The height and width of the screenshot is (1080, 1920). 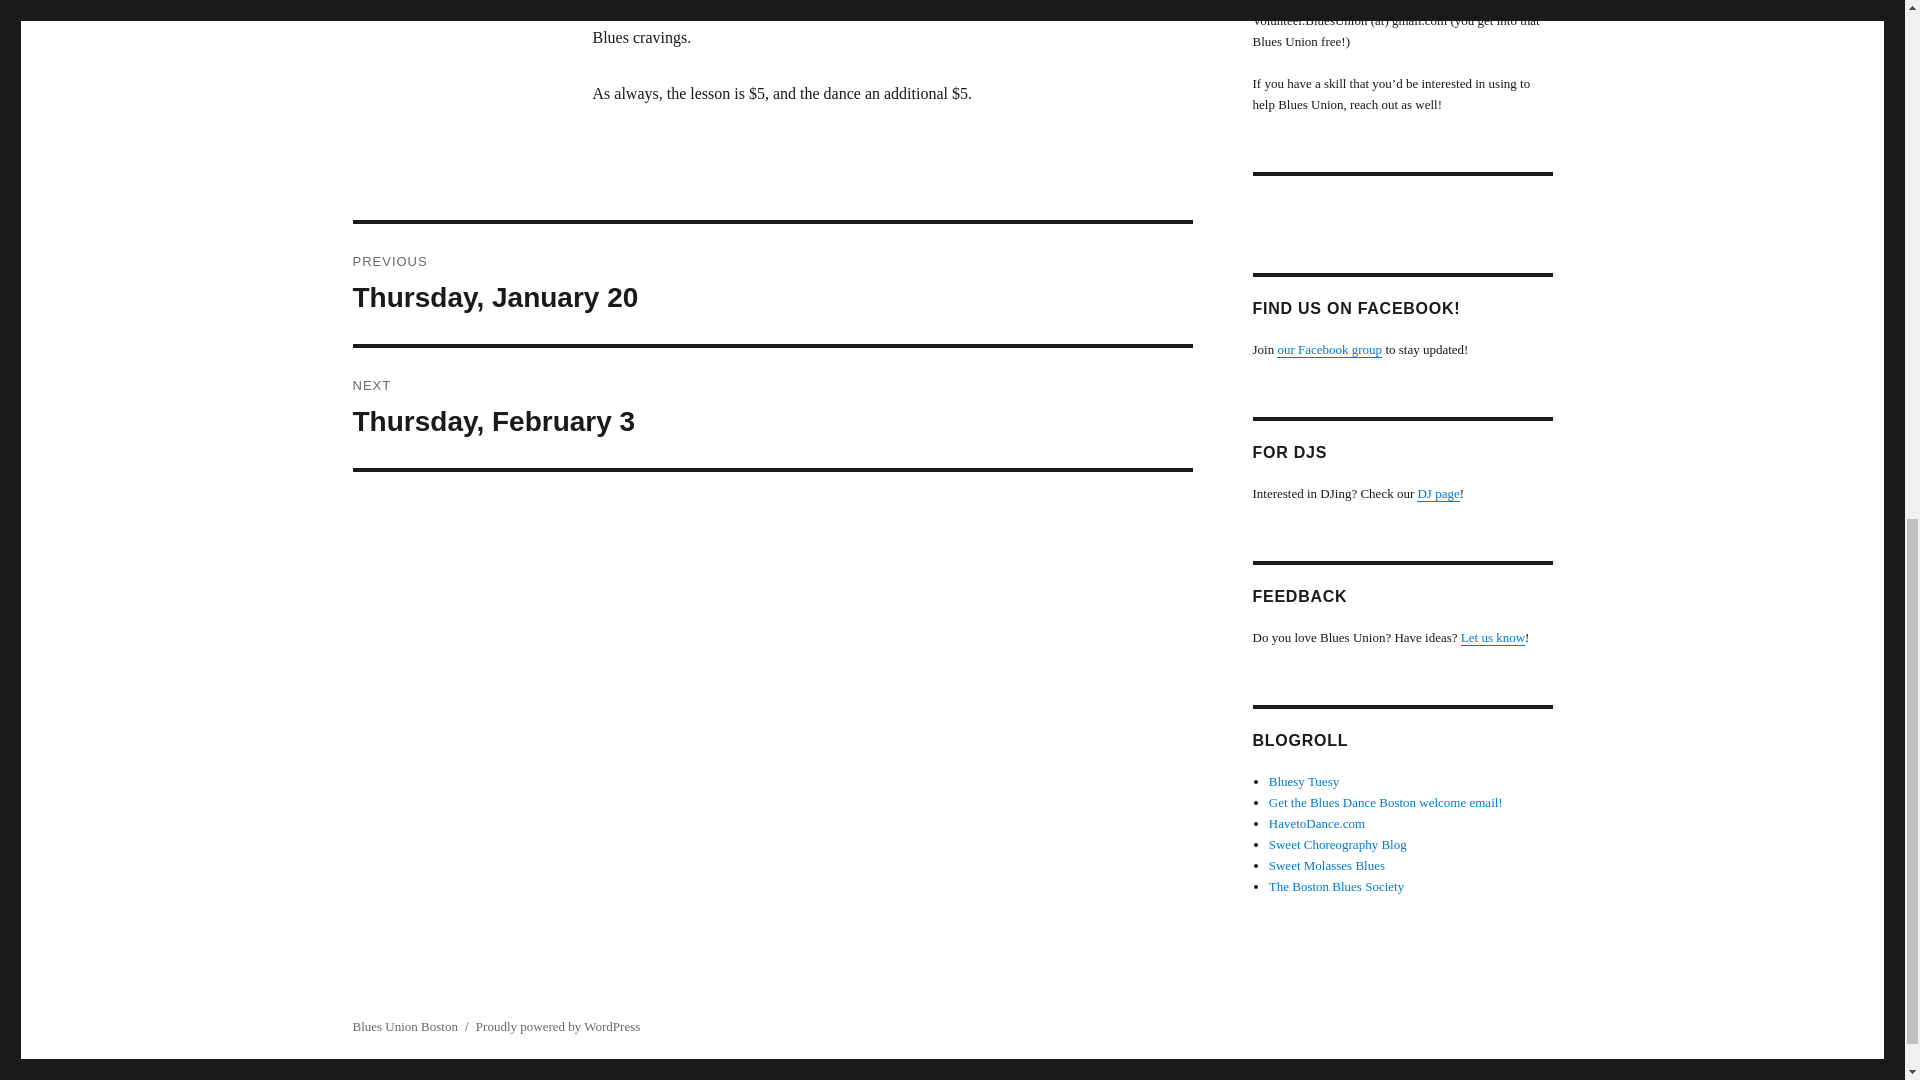 What do you see at coordinates (1336, 886) in the screenshot?
I see `The Boston Blues Society` at bounding box center [1336, 886].